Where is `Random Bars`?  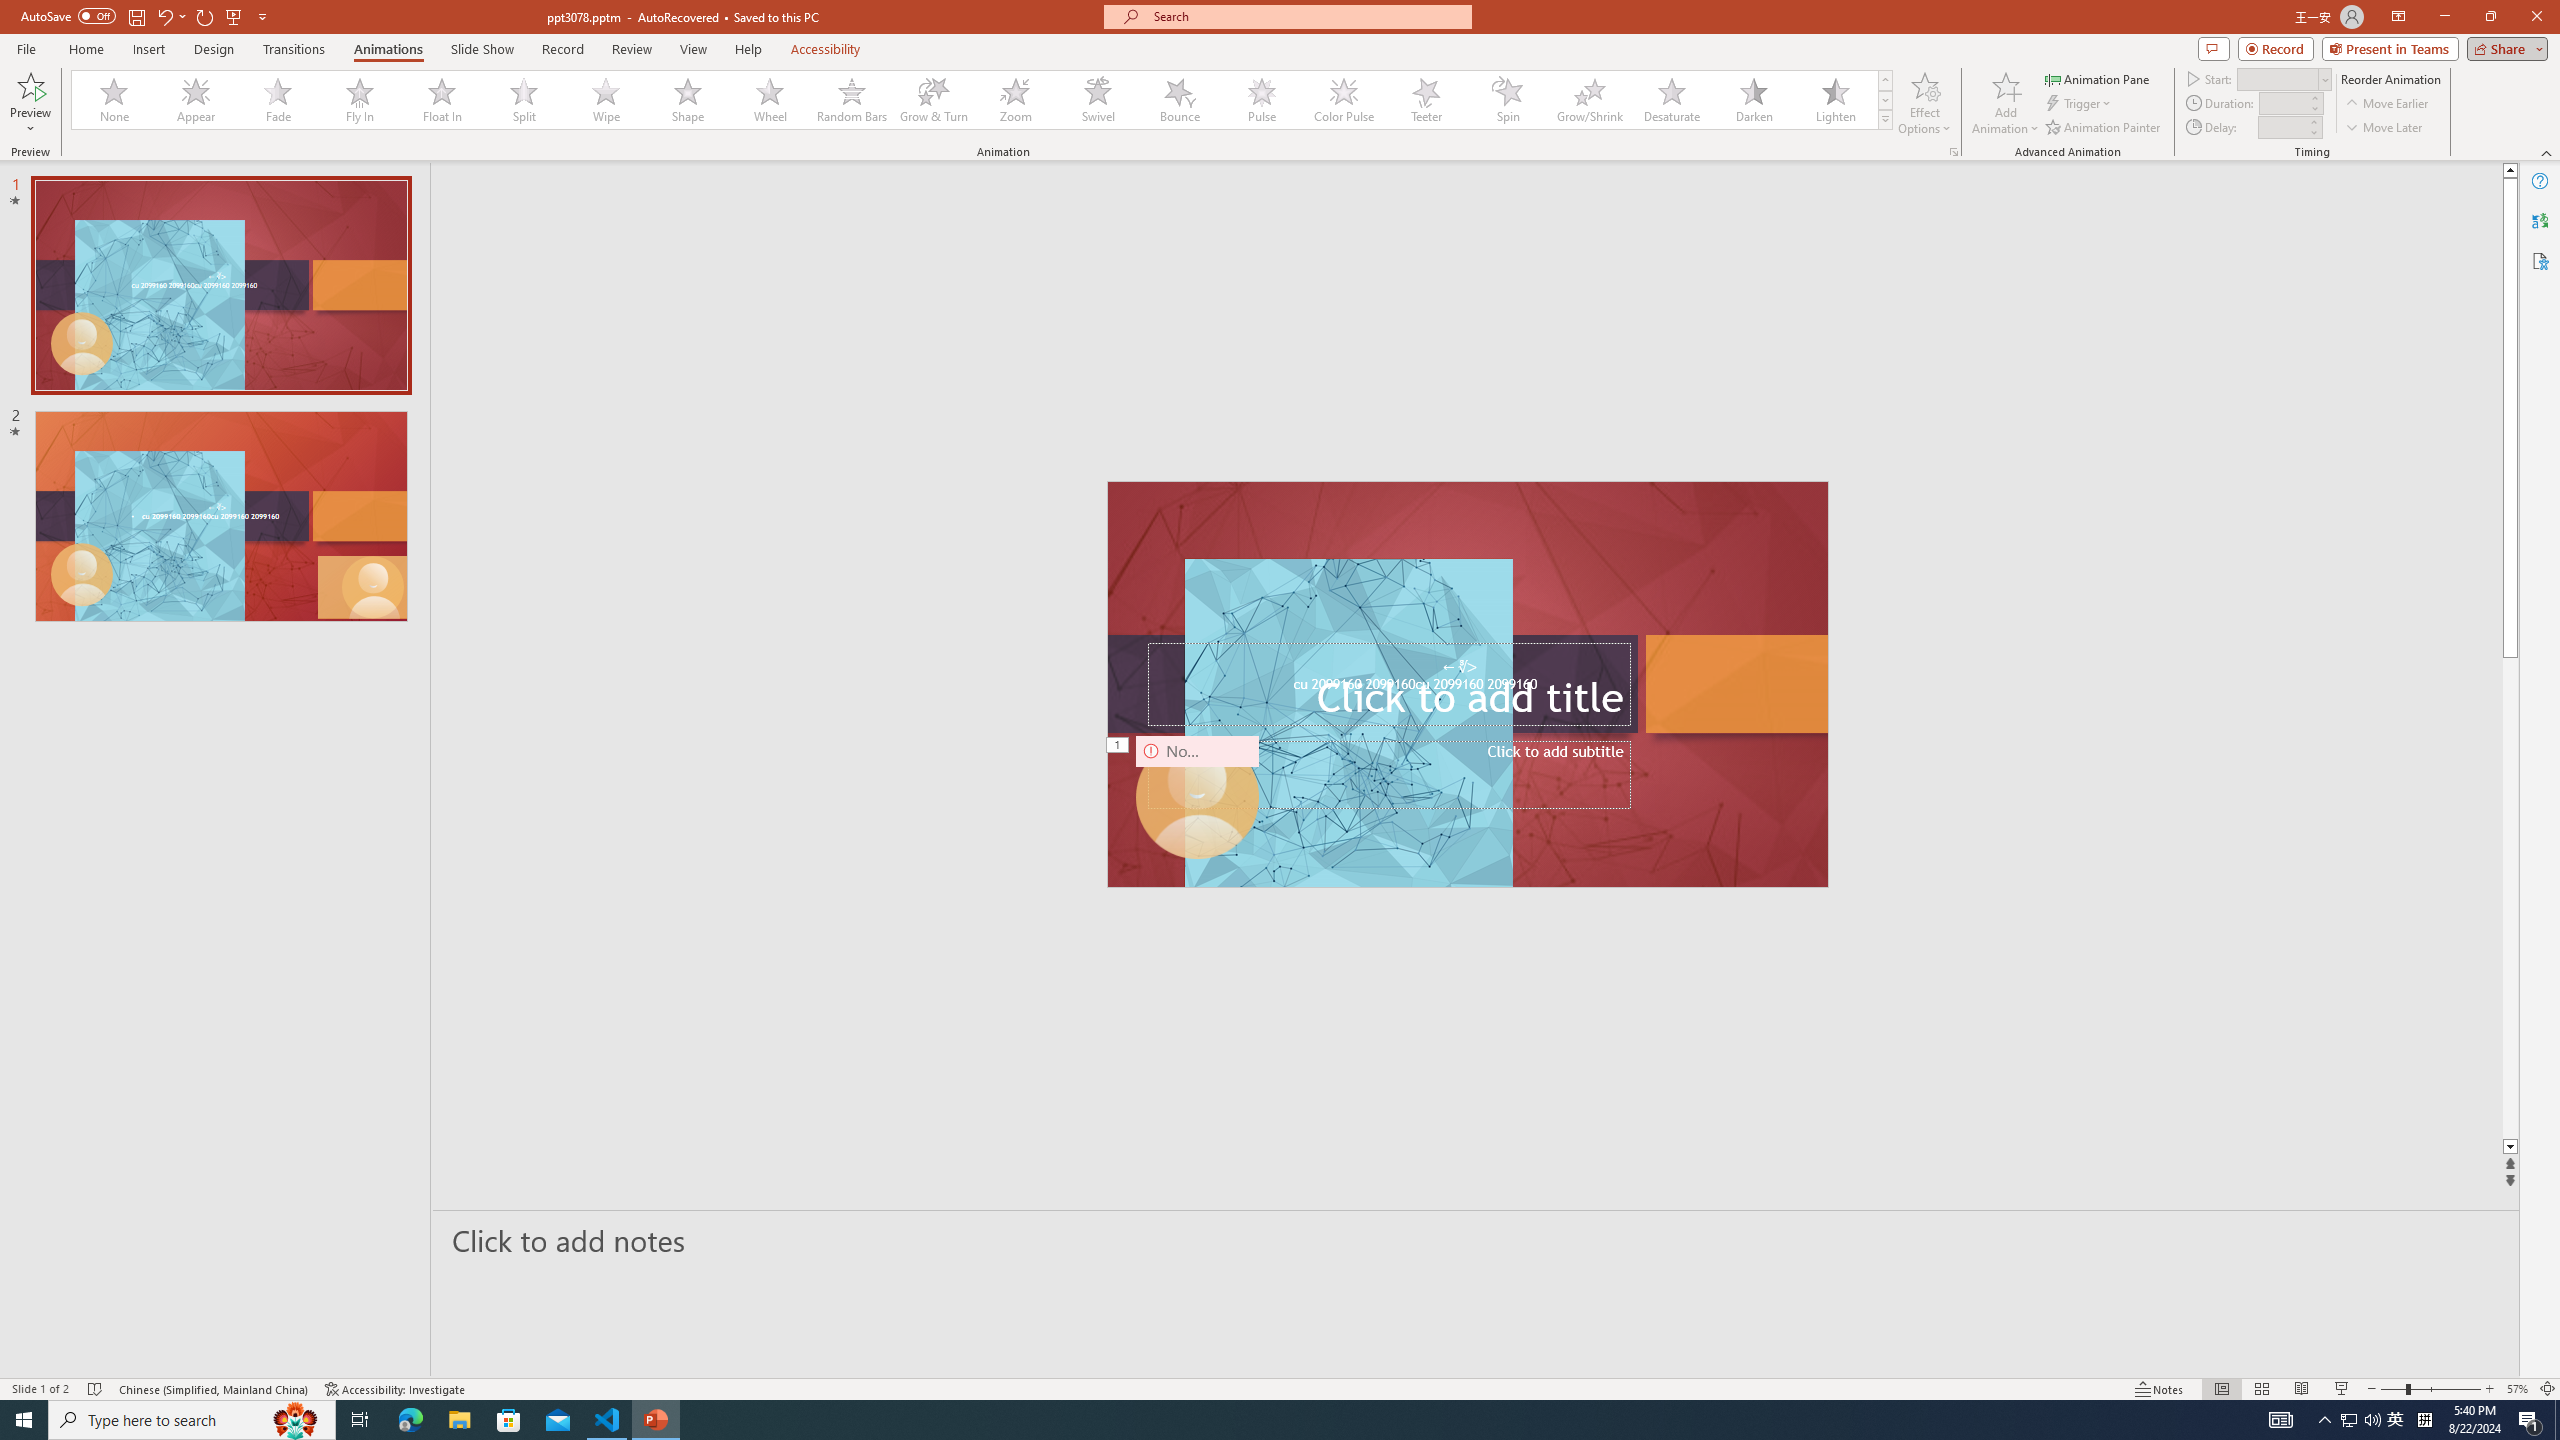
Random Bars is located at coordinates (852, 100).